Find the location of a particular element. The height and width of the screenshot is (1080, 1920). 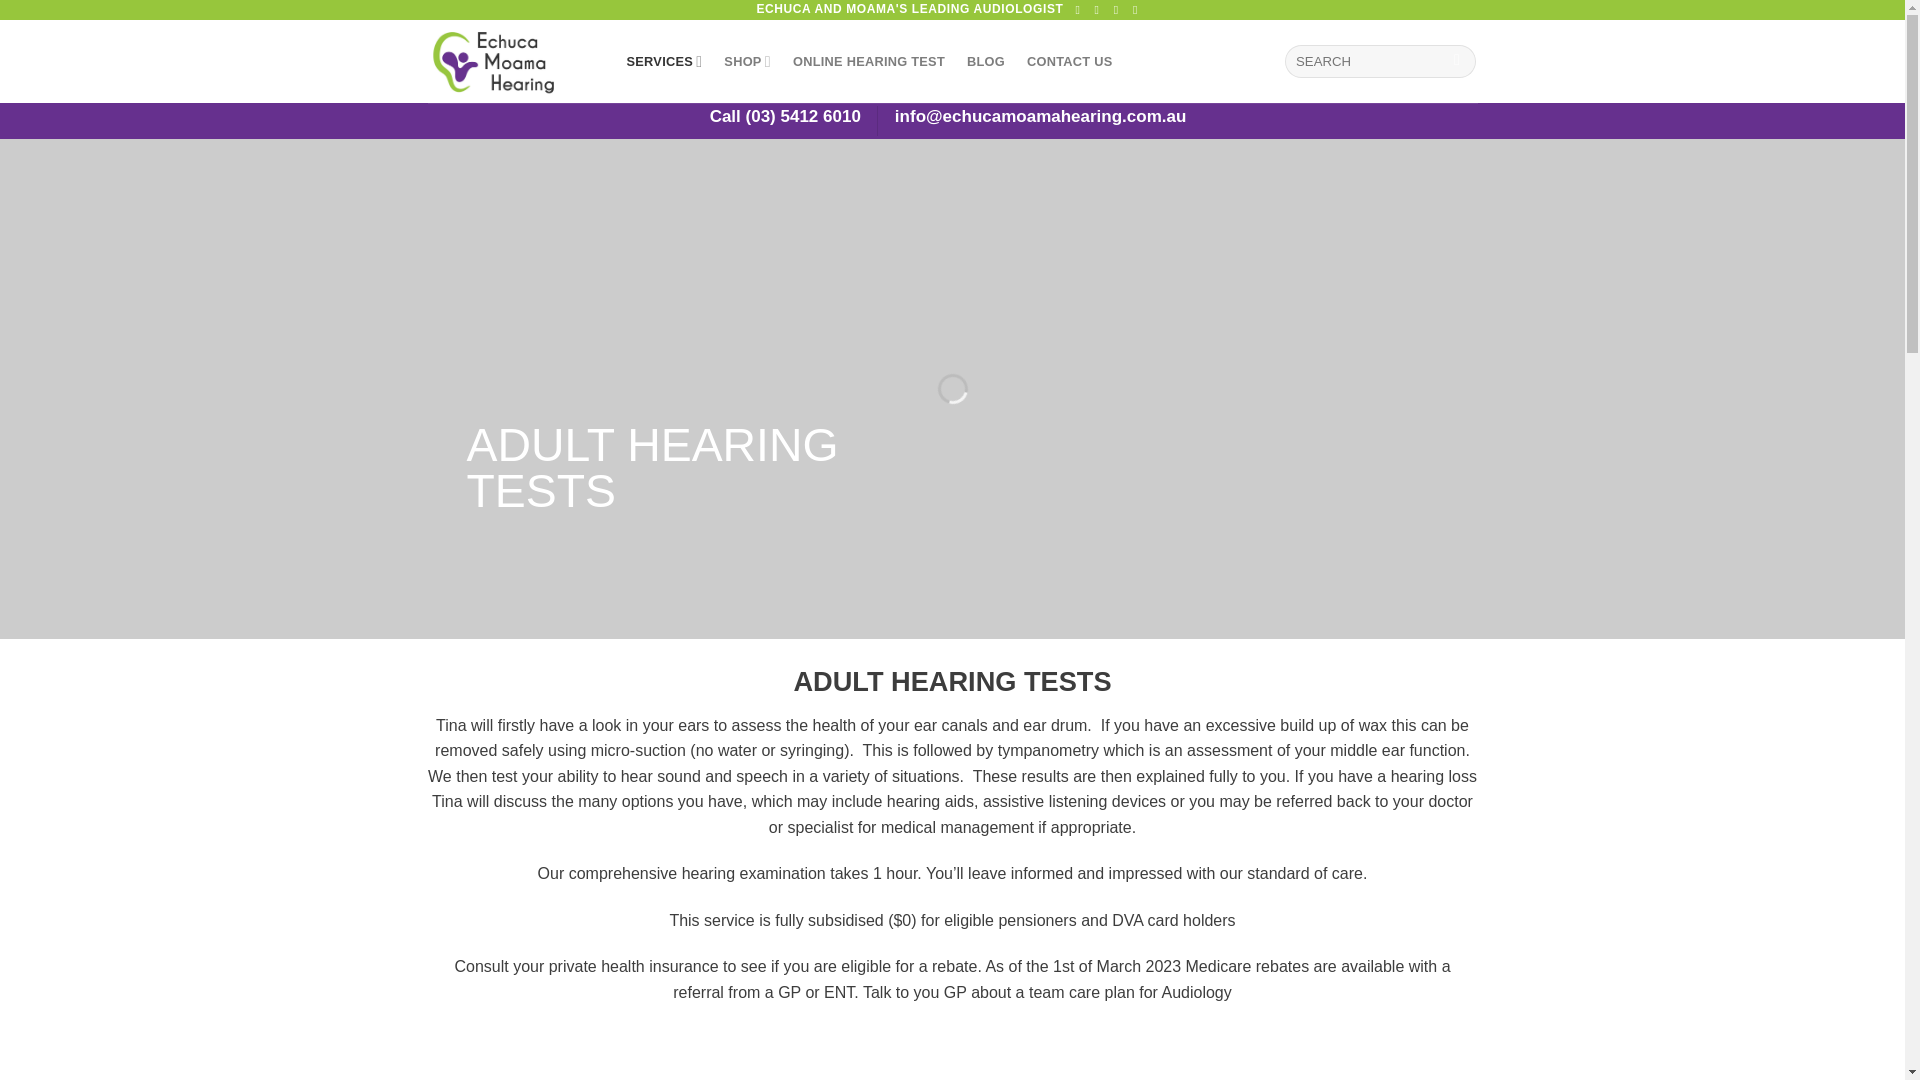

ONLINE HEARING TEST is located at coordinates (868, 60).